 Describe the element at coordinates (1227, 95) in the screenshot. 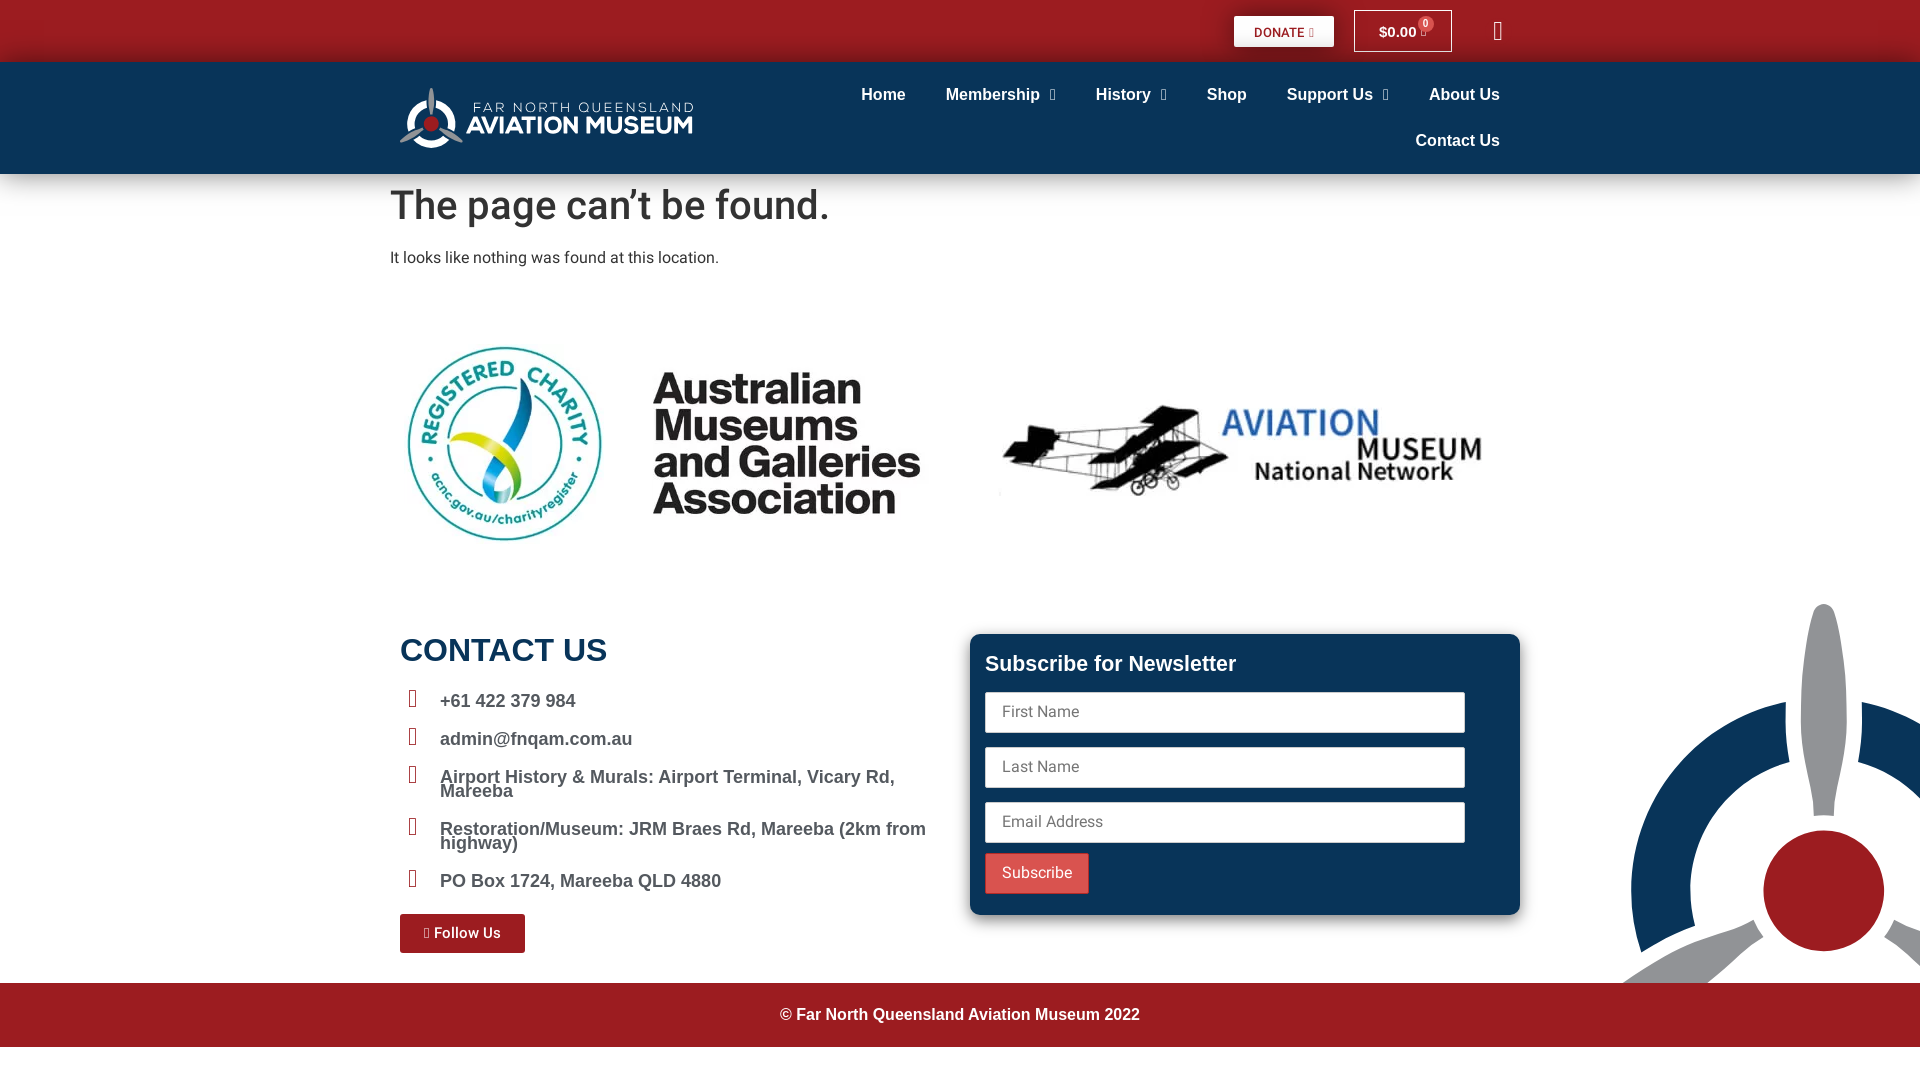

I see `Shop` at that location.